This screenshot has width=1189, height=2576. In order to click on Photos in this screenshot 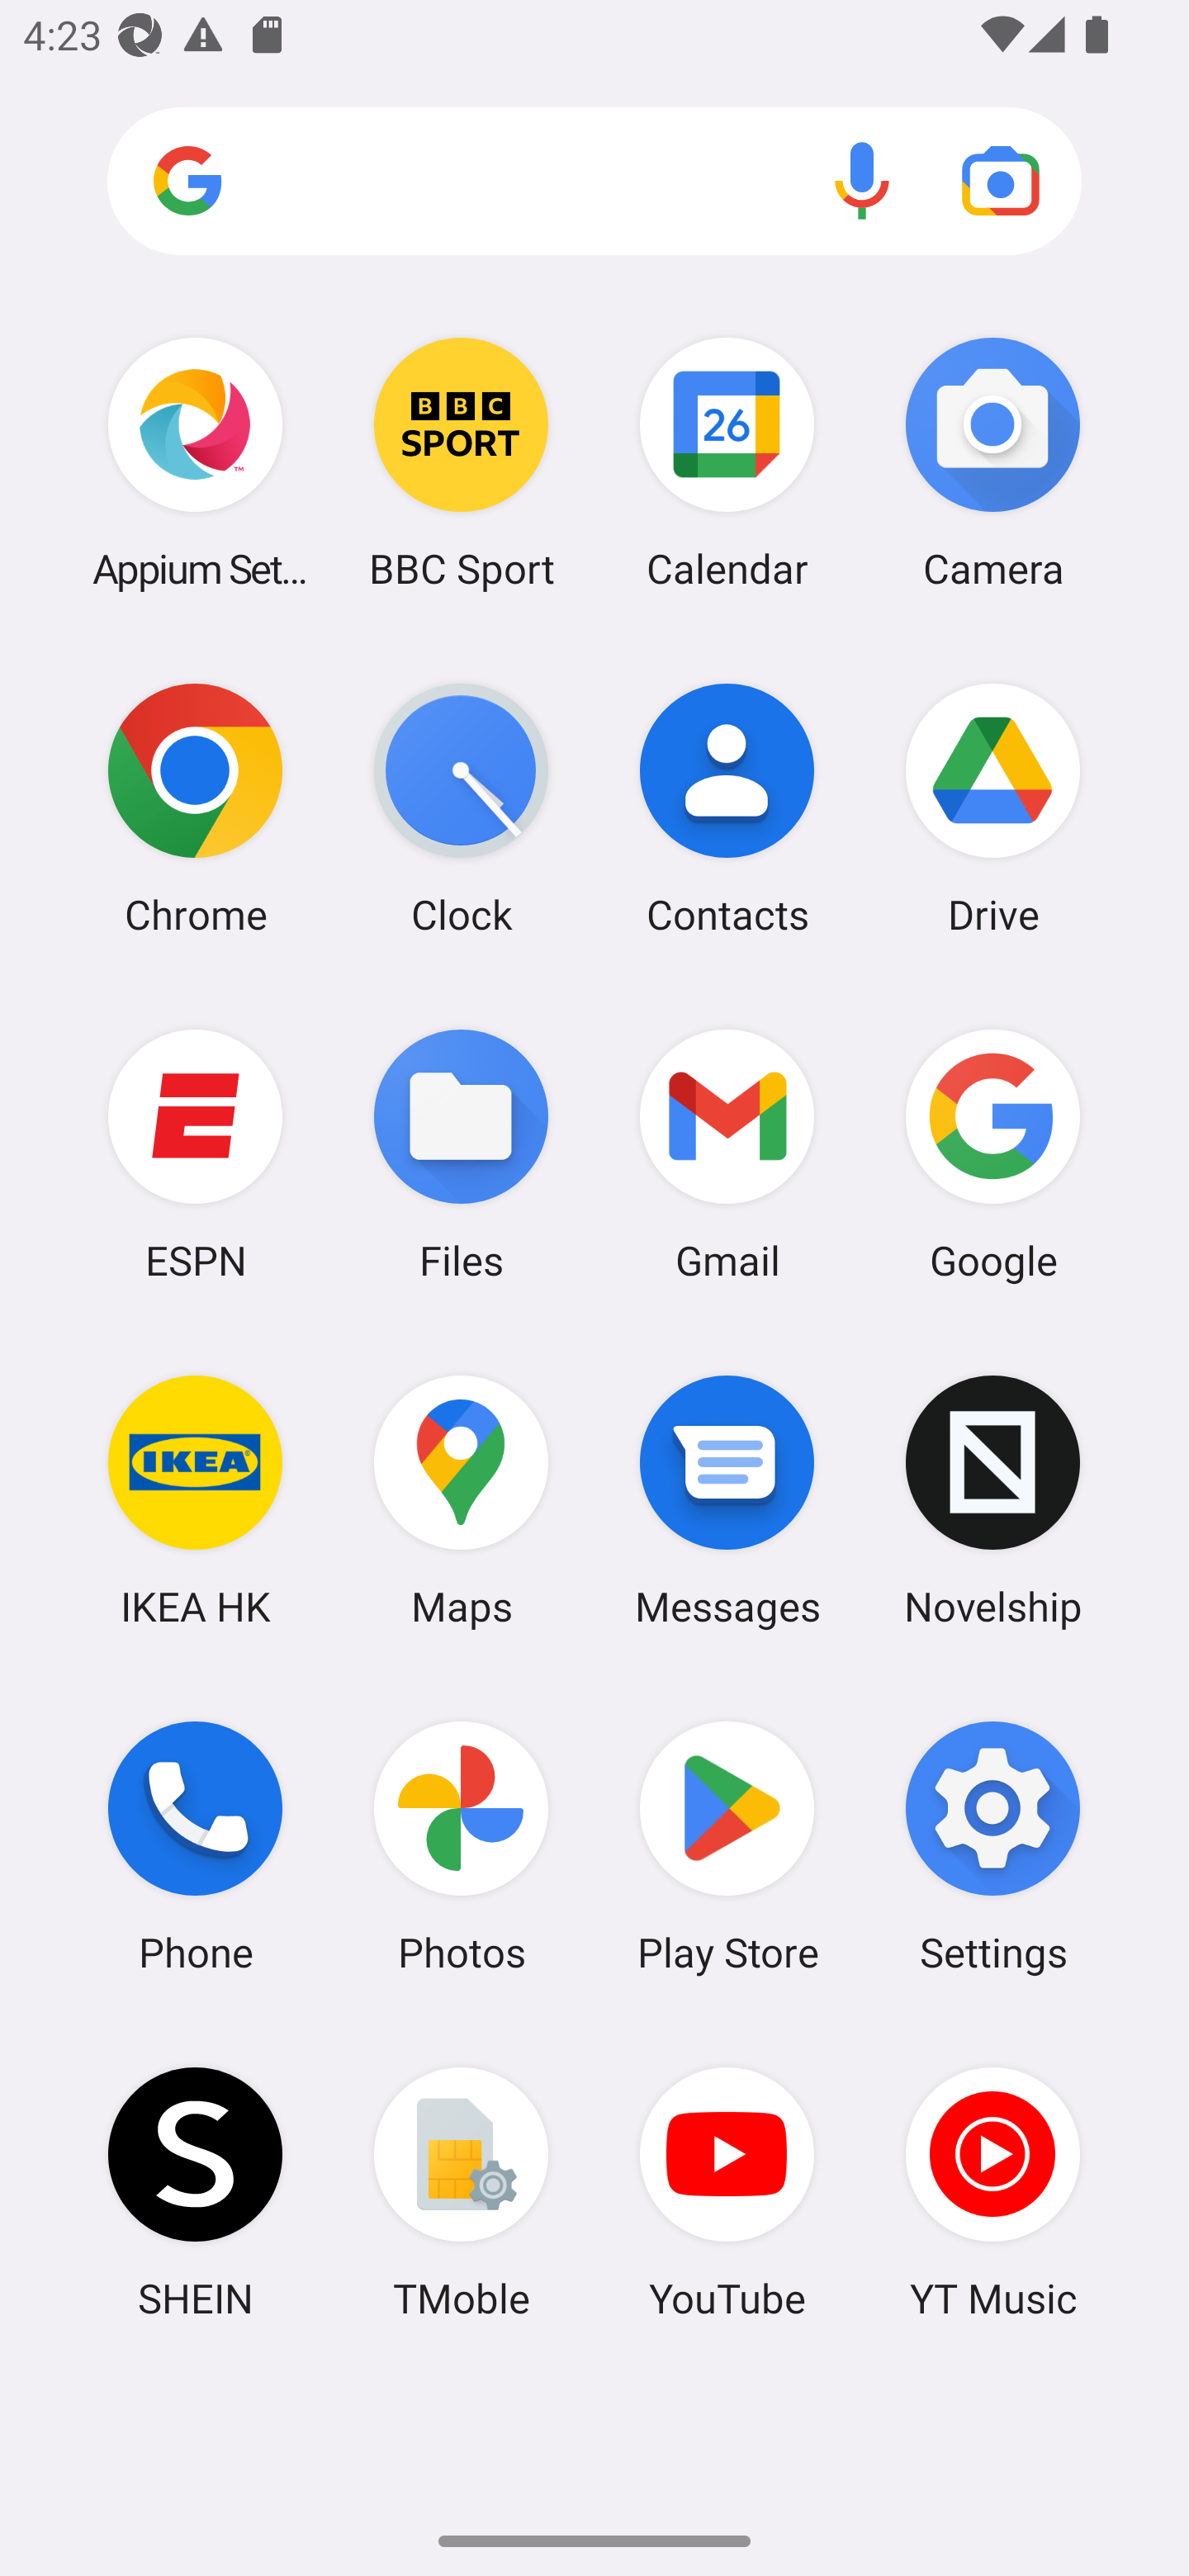, I will do `click(461, 1847)`.